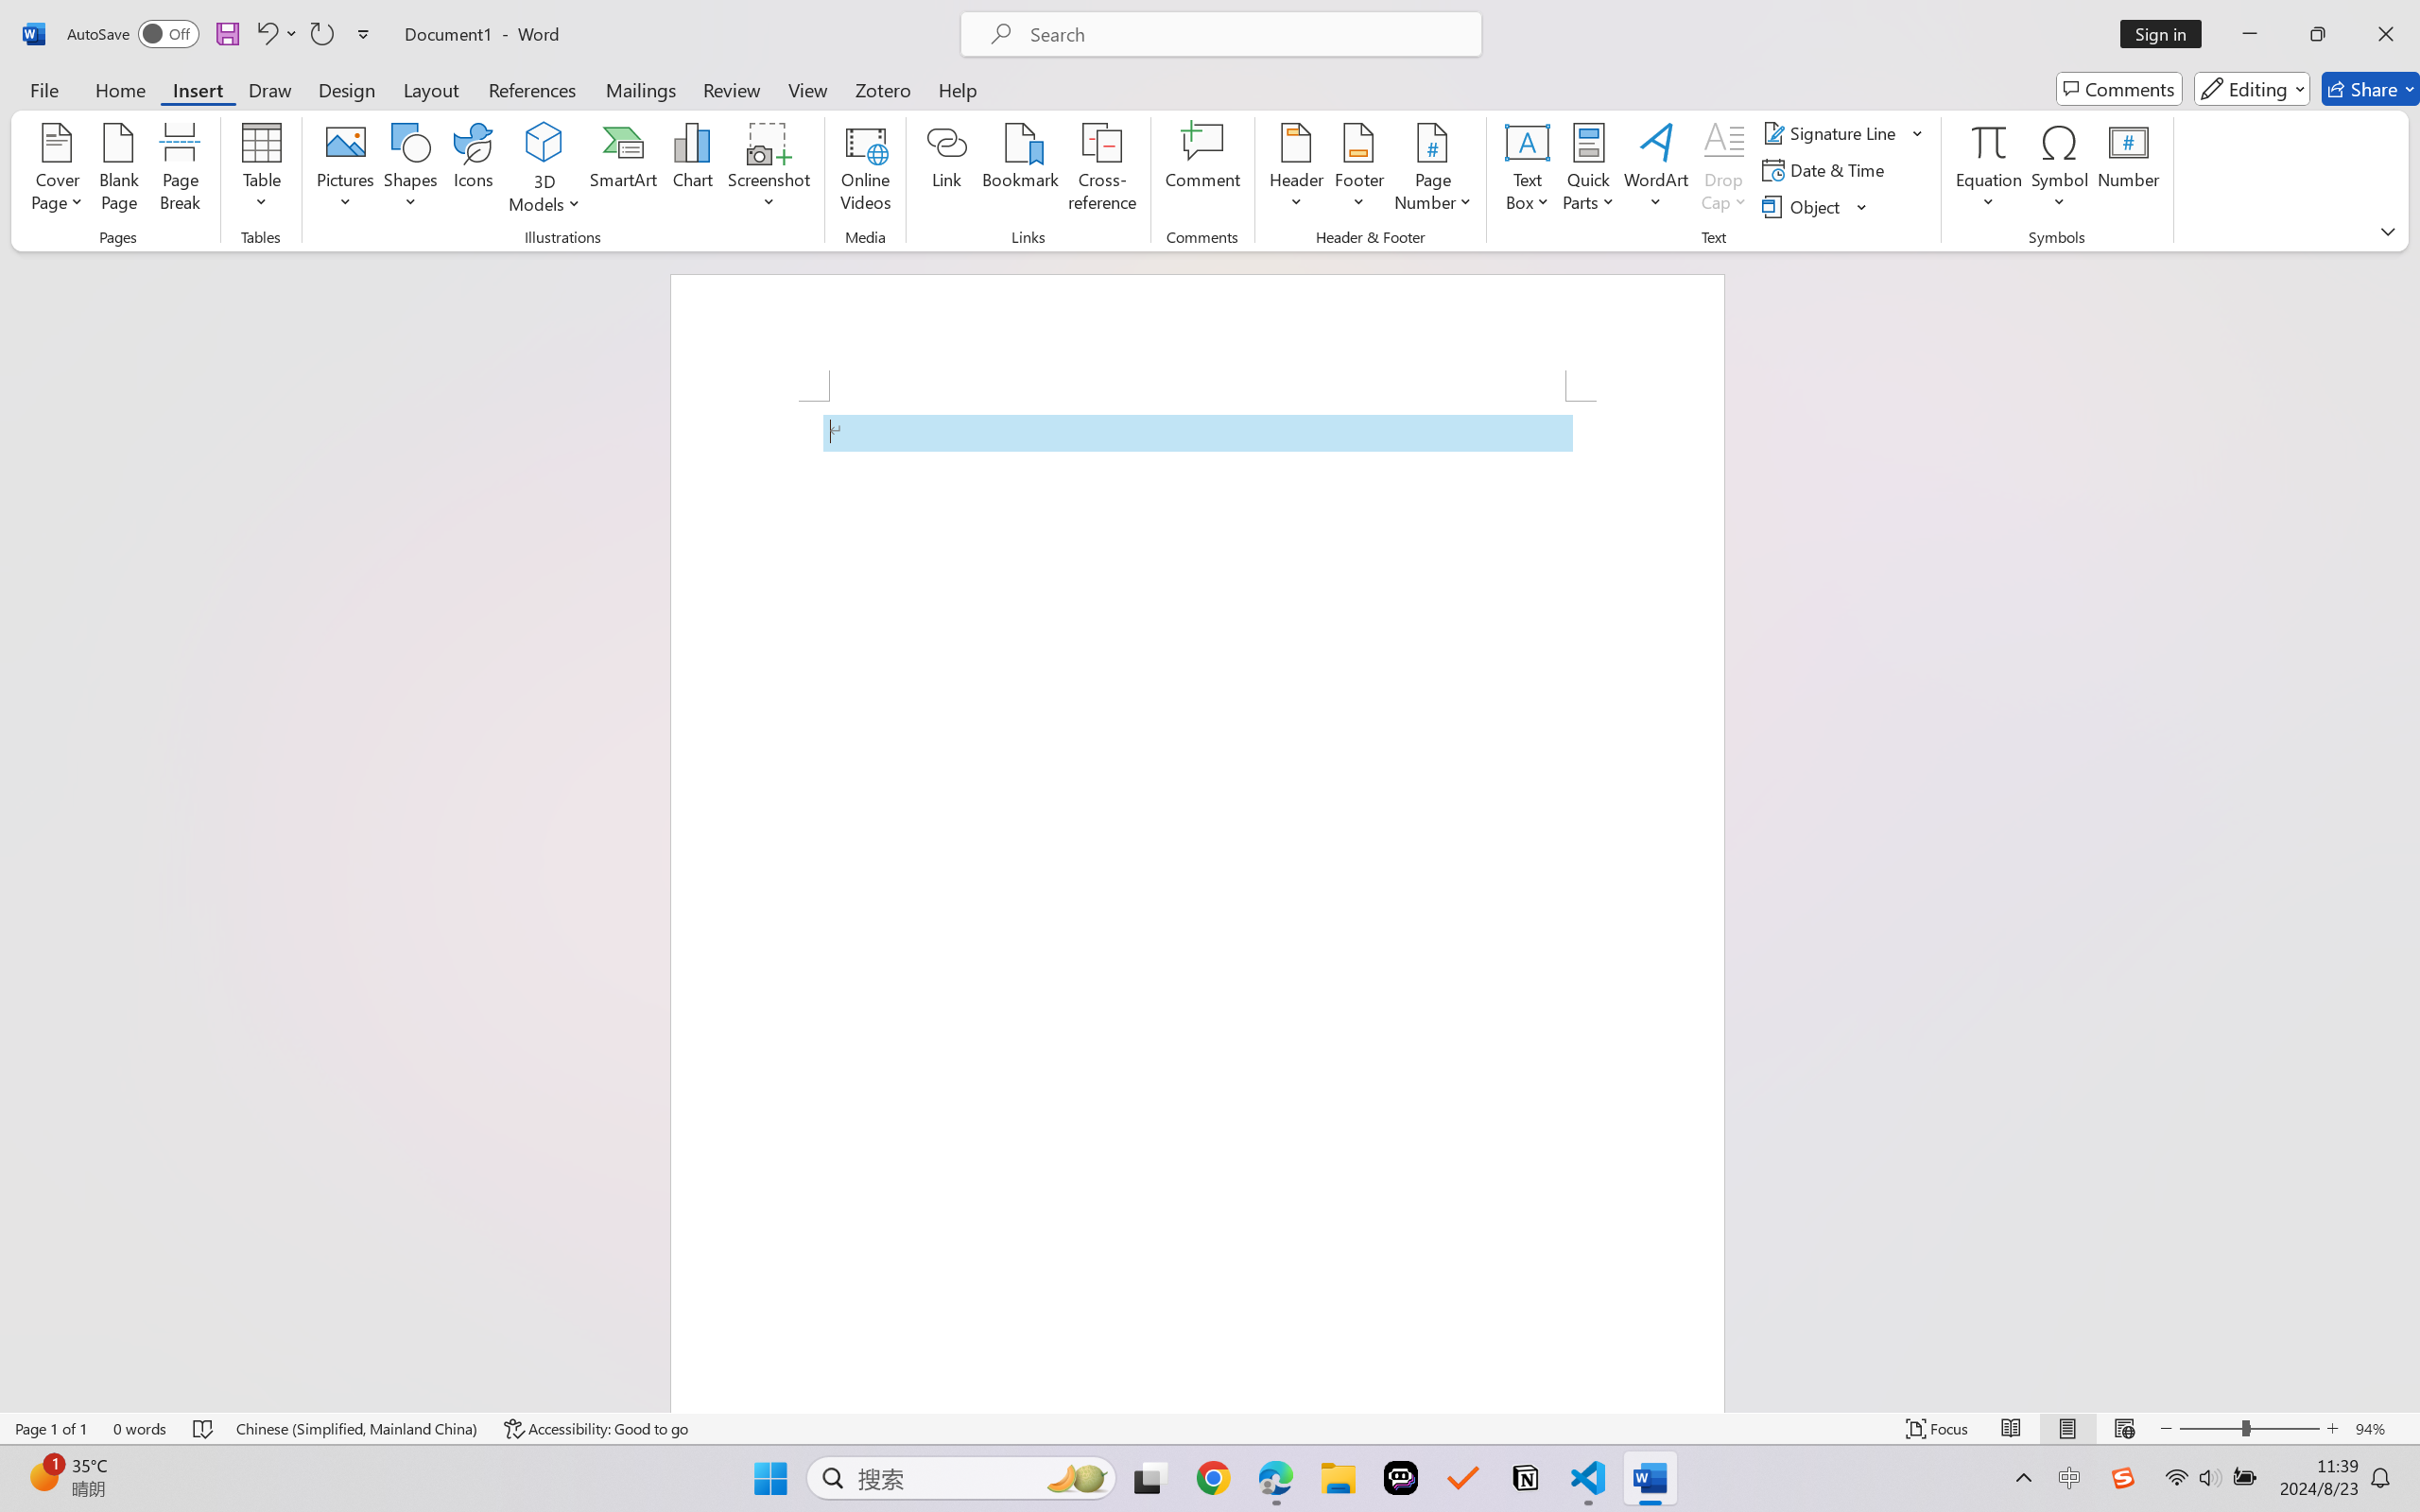  I want to click on SmartArt..., so click(624, 170).